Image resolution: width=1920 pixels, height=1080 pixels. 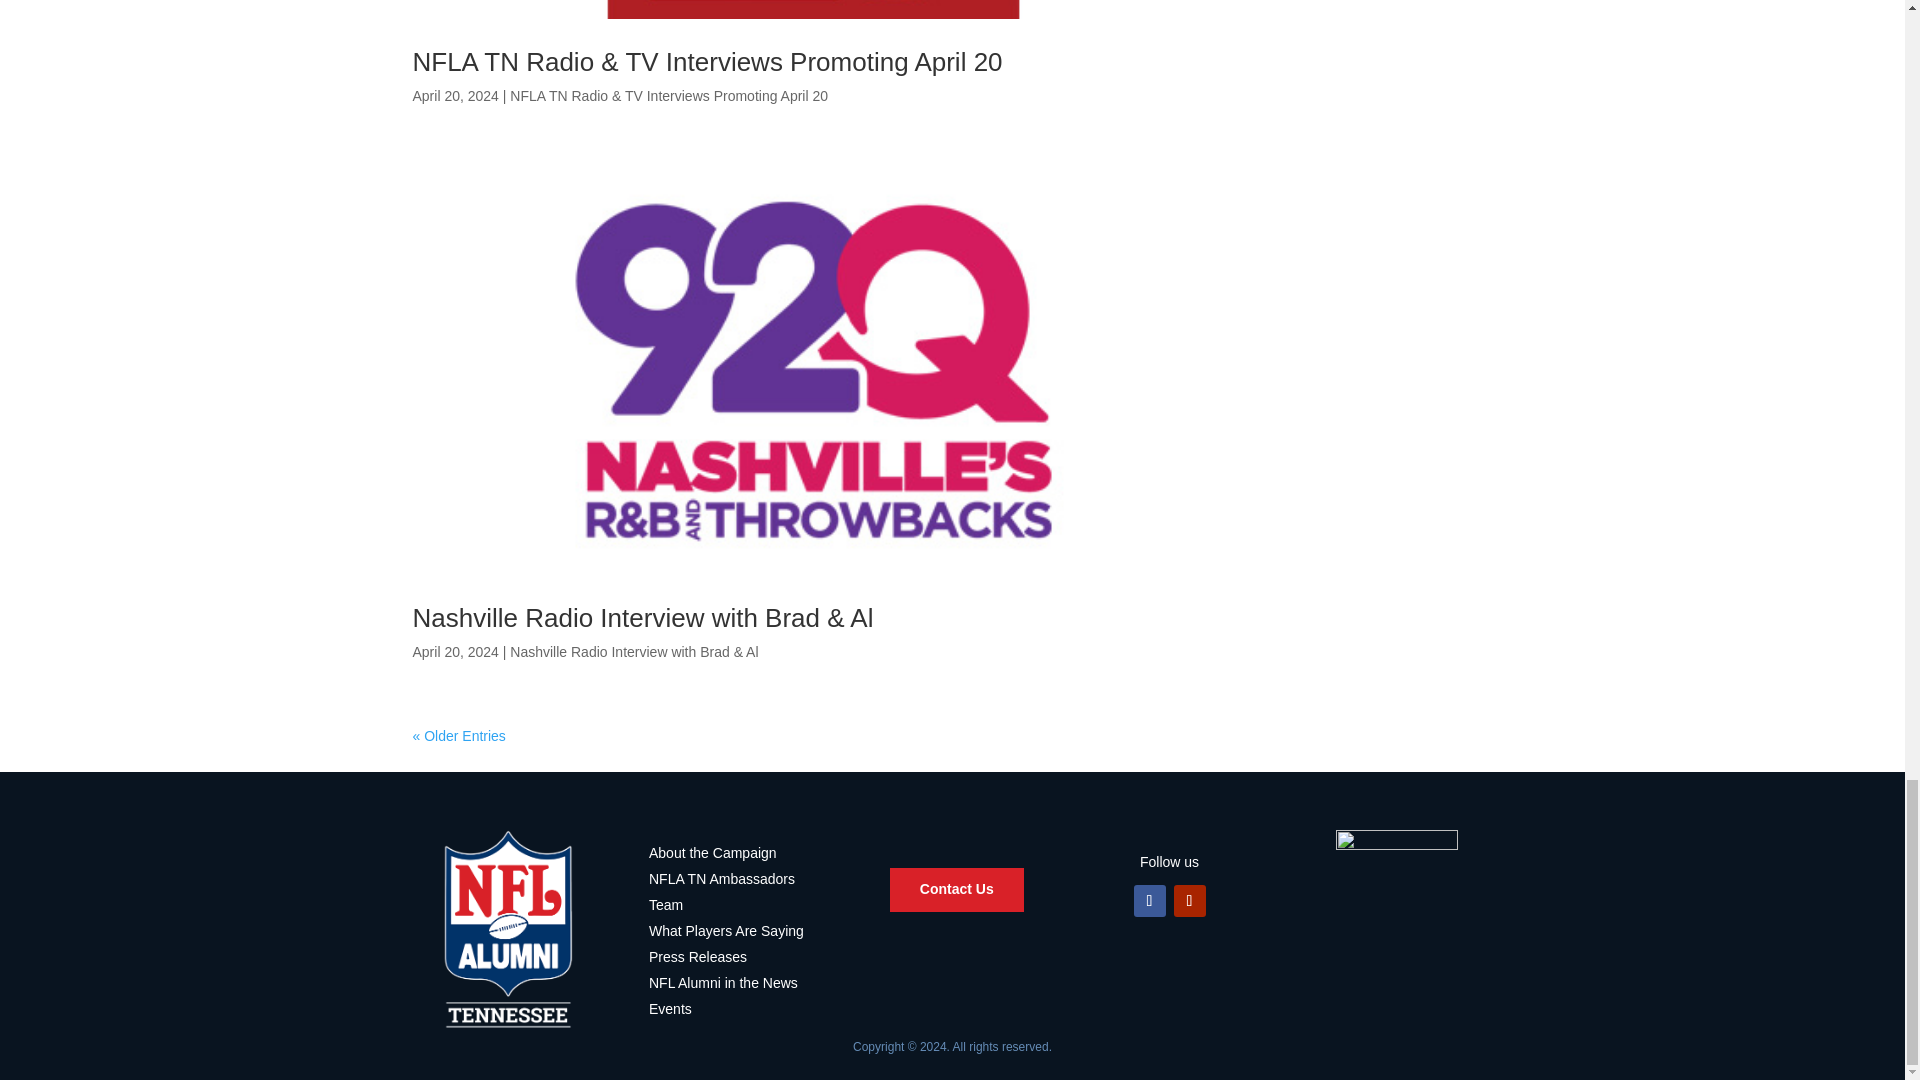 What do you see at coordinates (1150, 900) in the screenshot?
I see `Follow on Facebook` at bounding box center [1150, 900].